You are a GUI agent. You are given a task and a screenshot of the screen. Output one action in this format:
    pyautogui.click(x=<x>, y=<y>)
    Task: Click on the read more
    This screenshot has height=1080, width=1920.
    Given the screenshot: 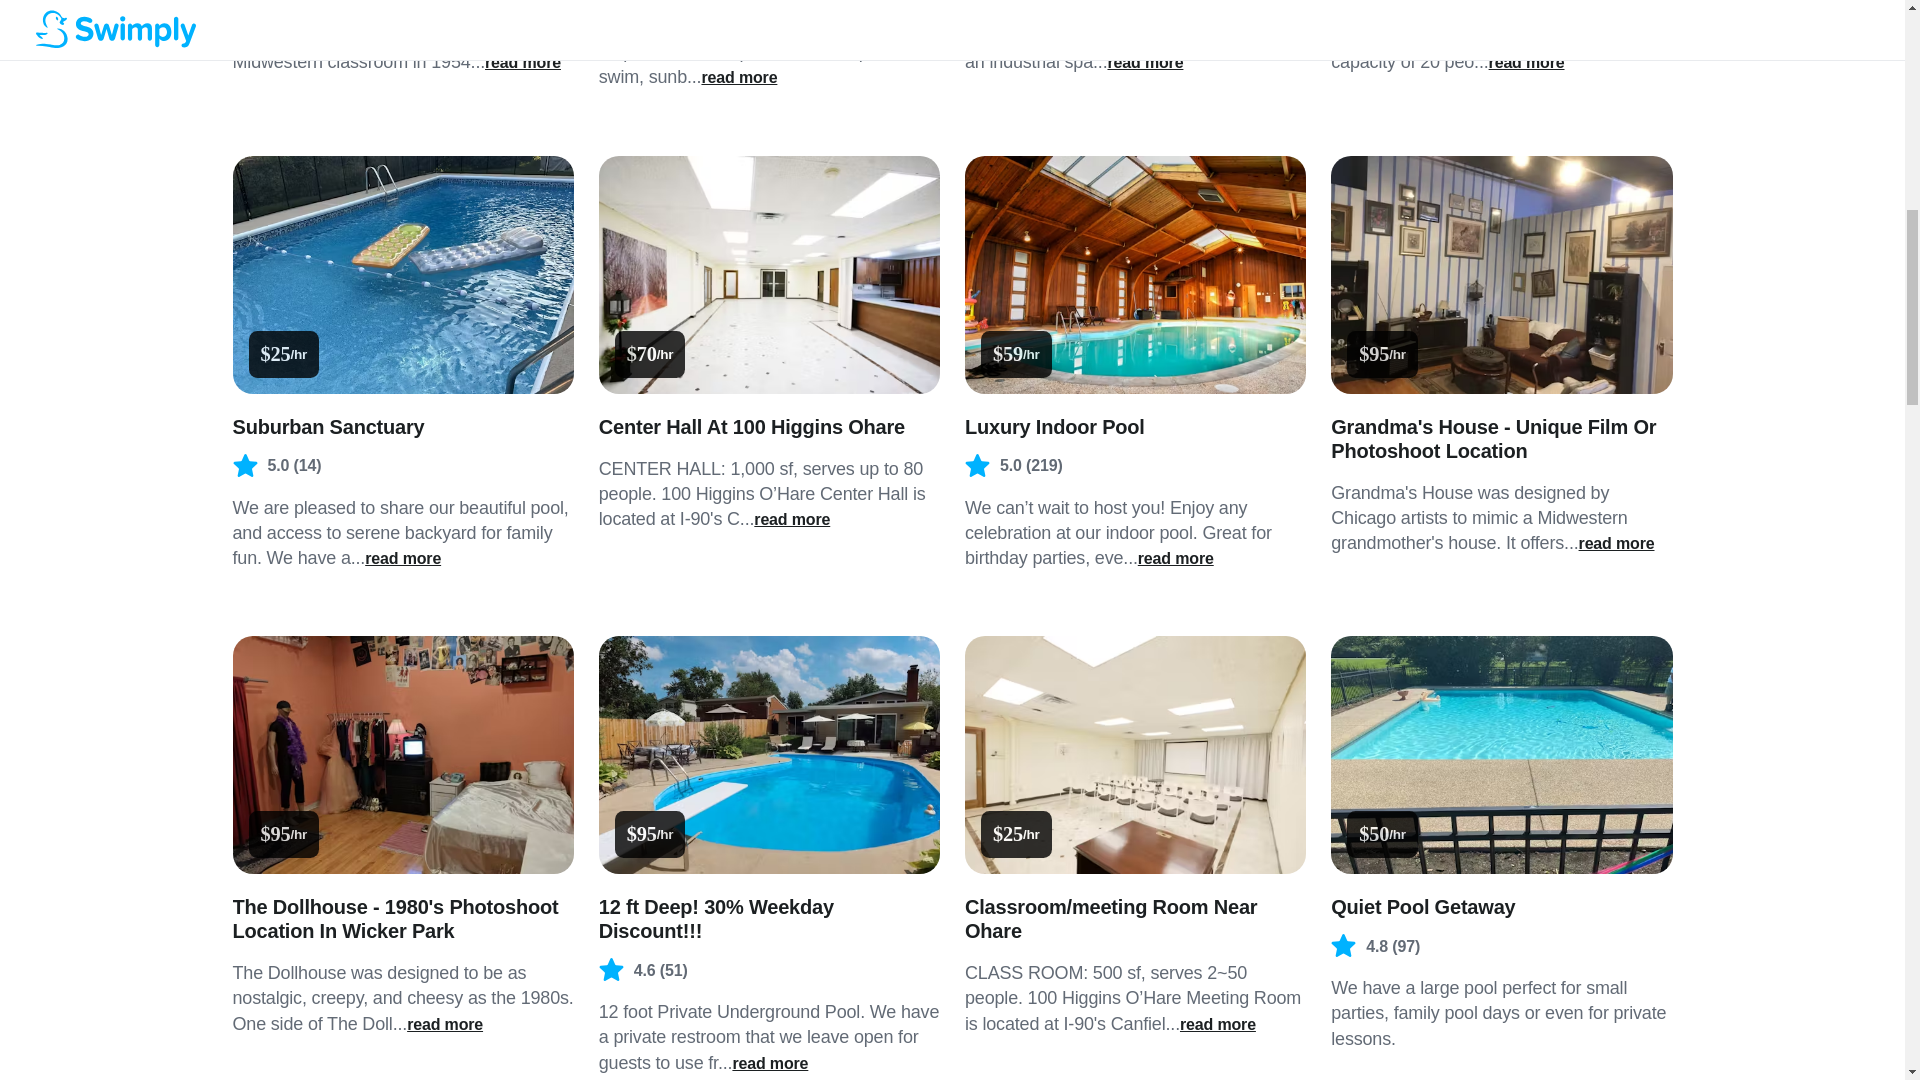 What is the action you would take?
    pyautogui.click(x=792, y=520)
    